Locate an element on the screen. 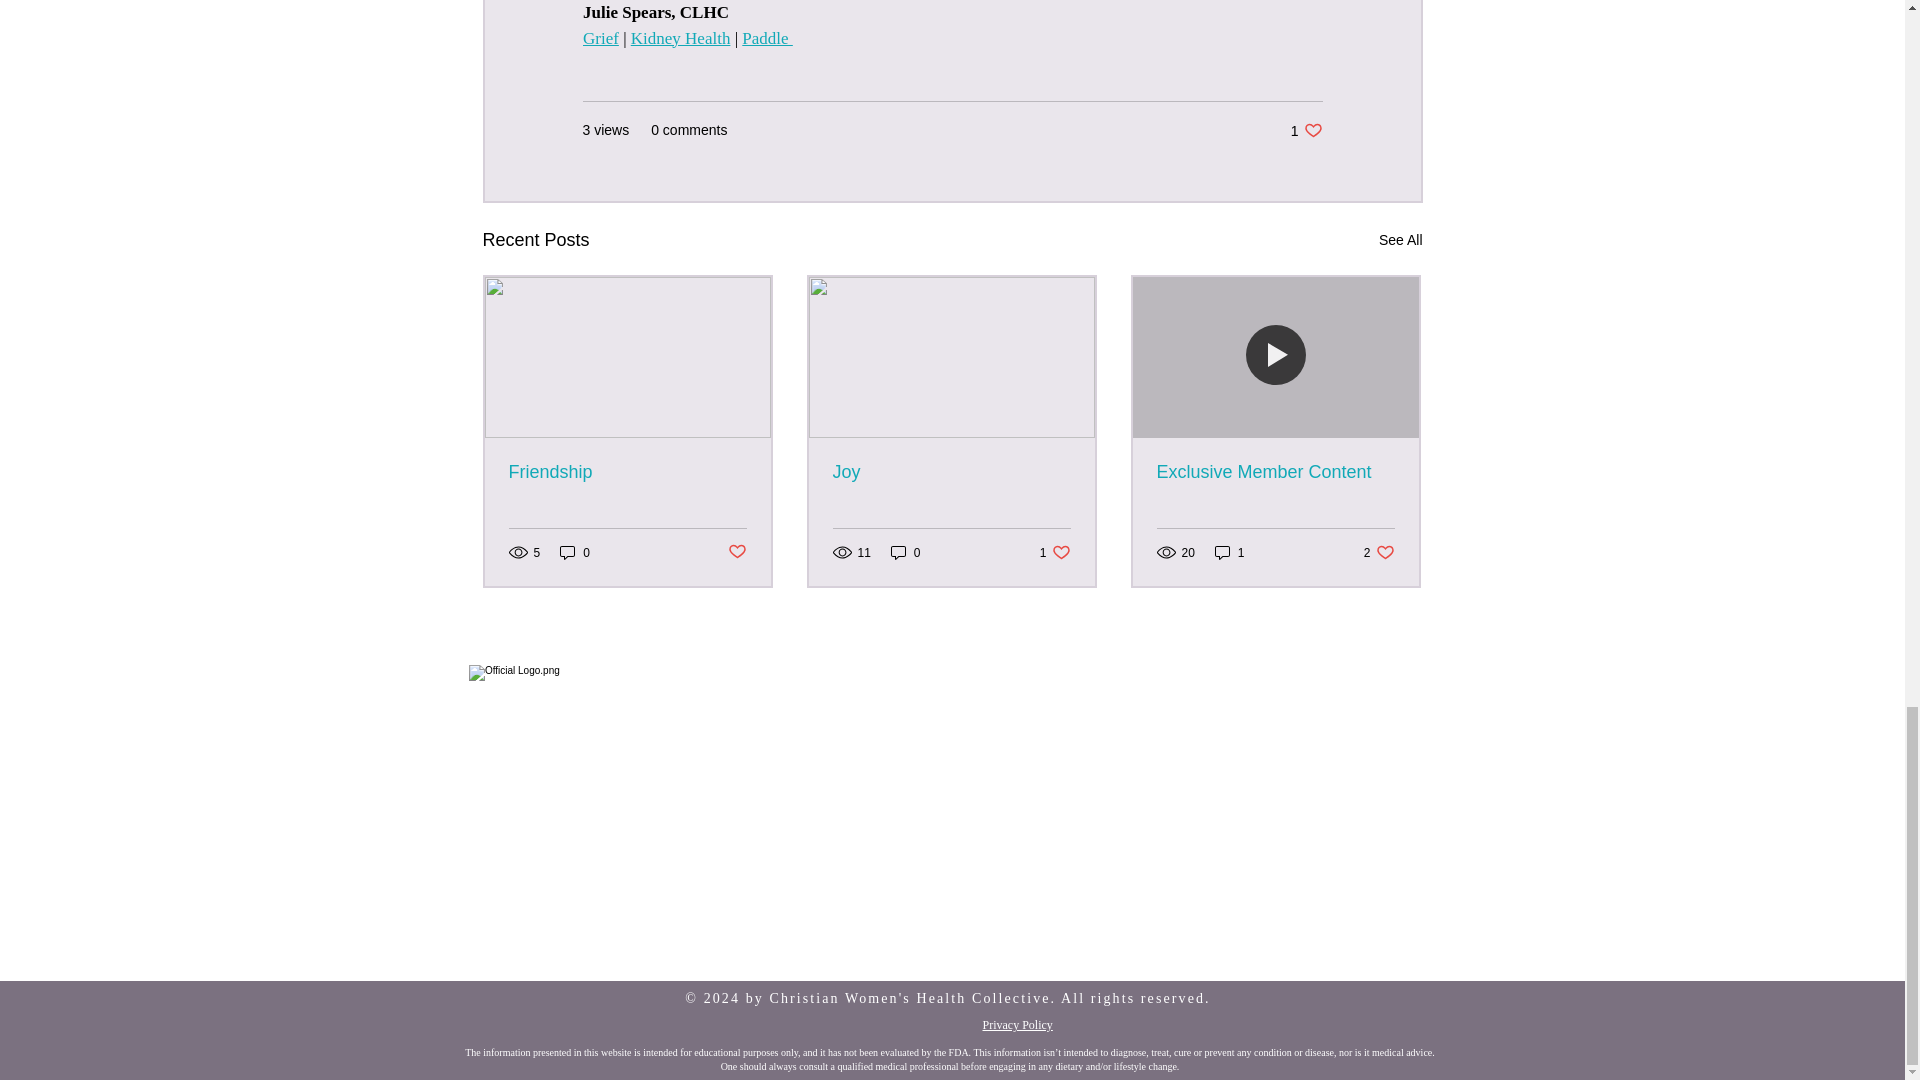  Post not marked as liked is located at coordinates (1056, 552).